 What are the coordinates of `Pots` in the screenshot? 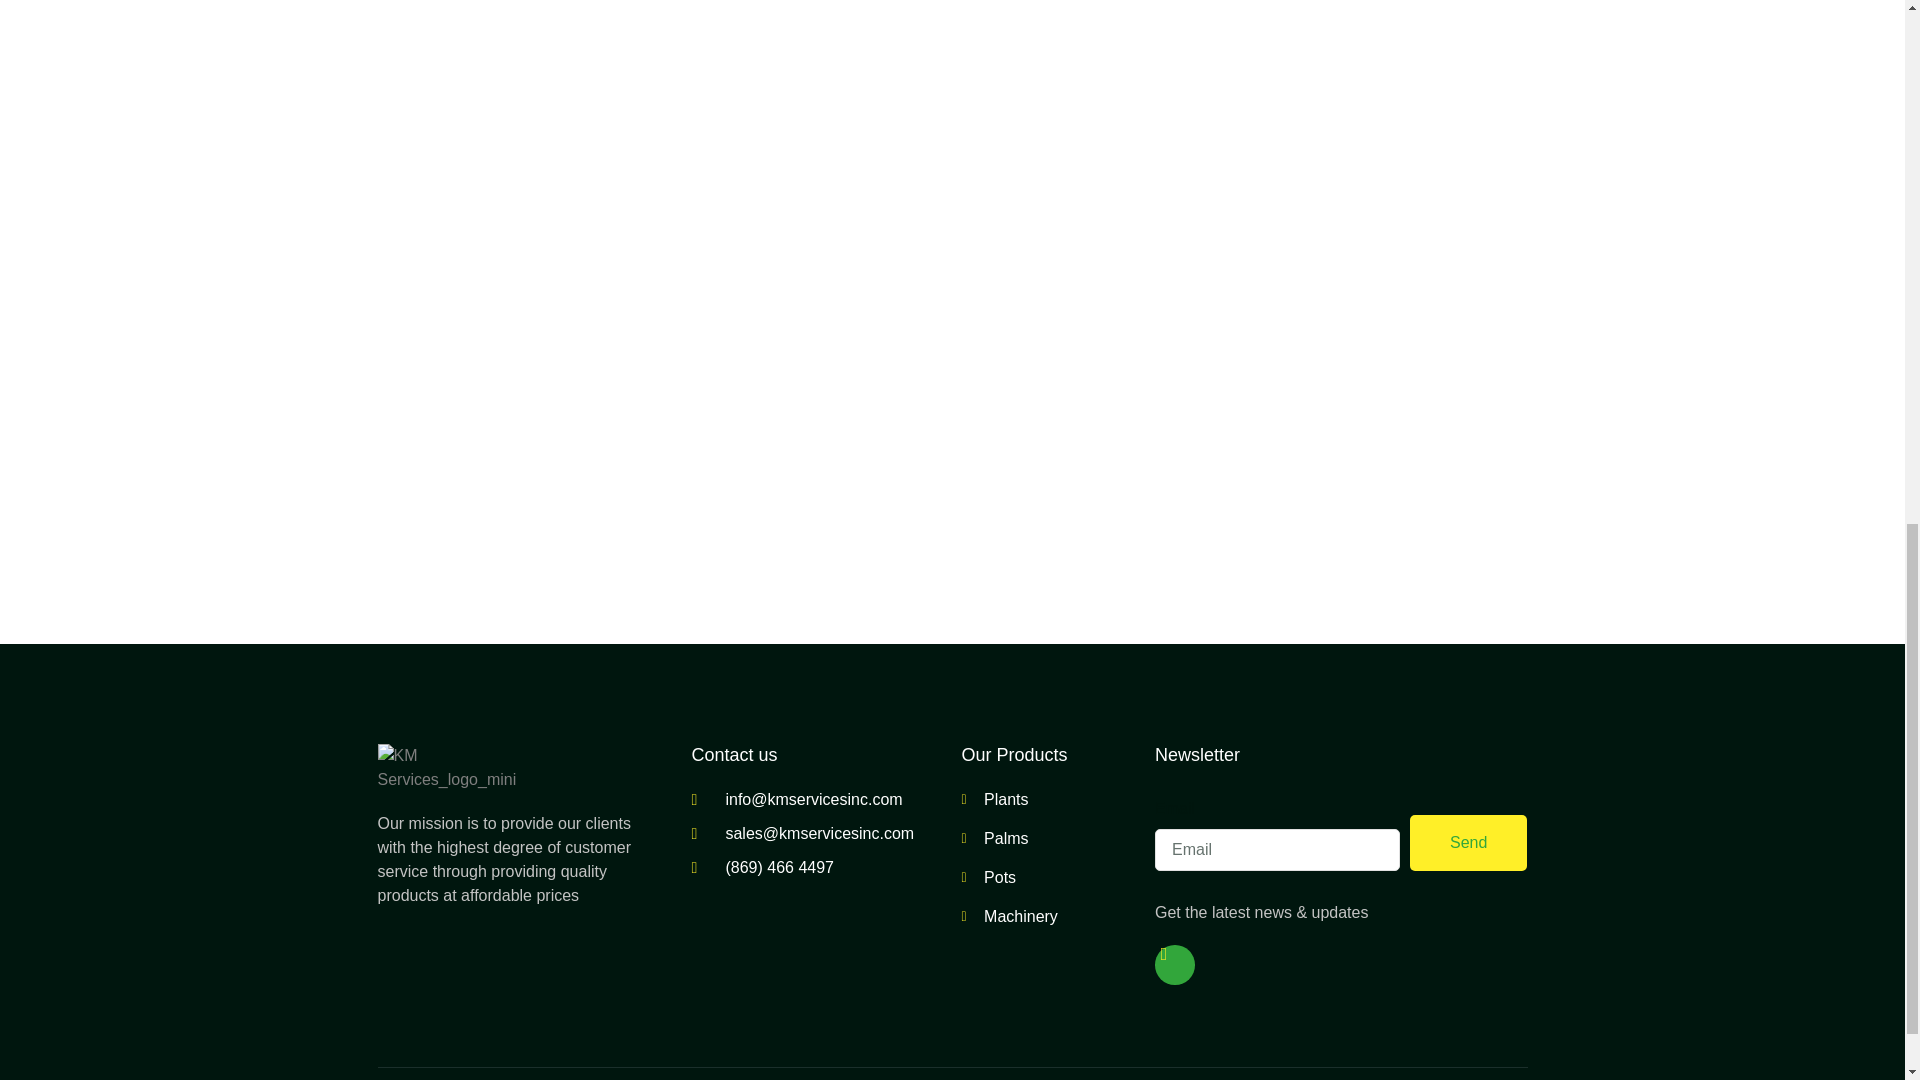 It's located at (1043, 878).